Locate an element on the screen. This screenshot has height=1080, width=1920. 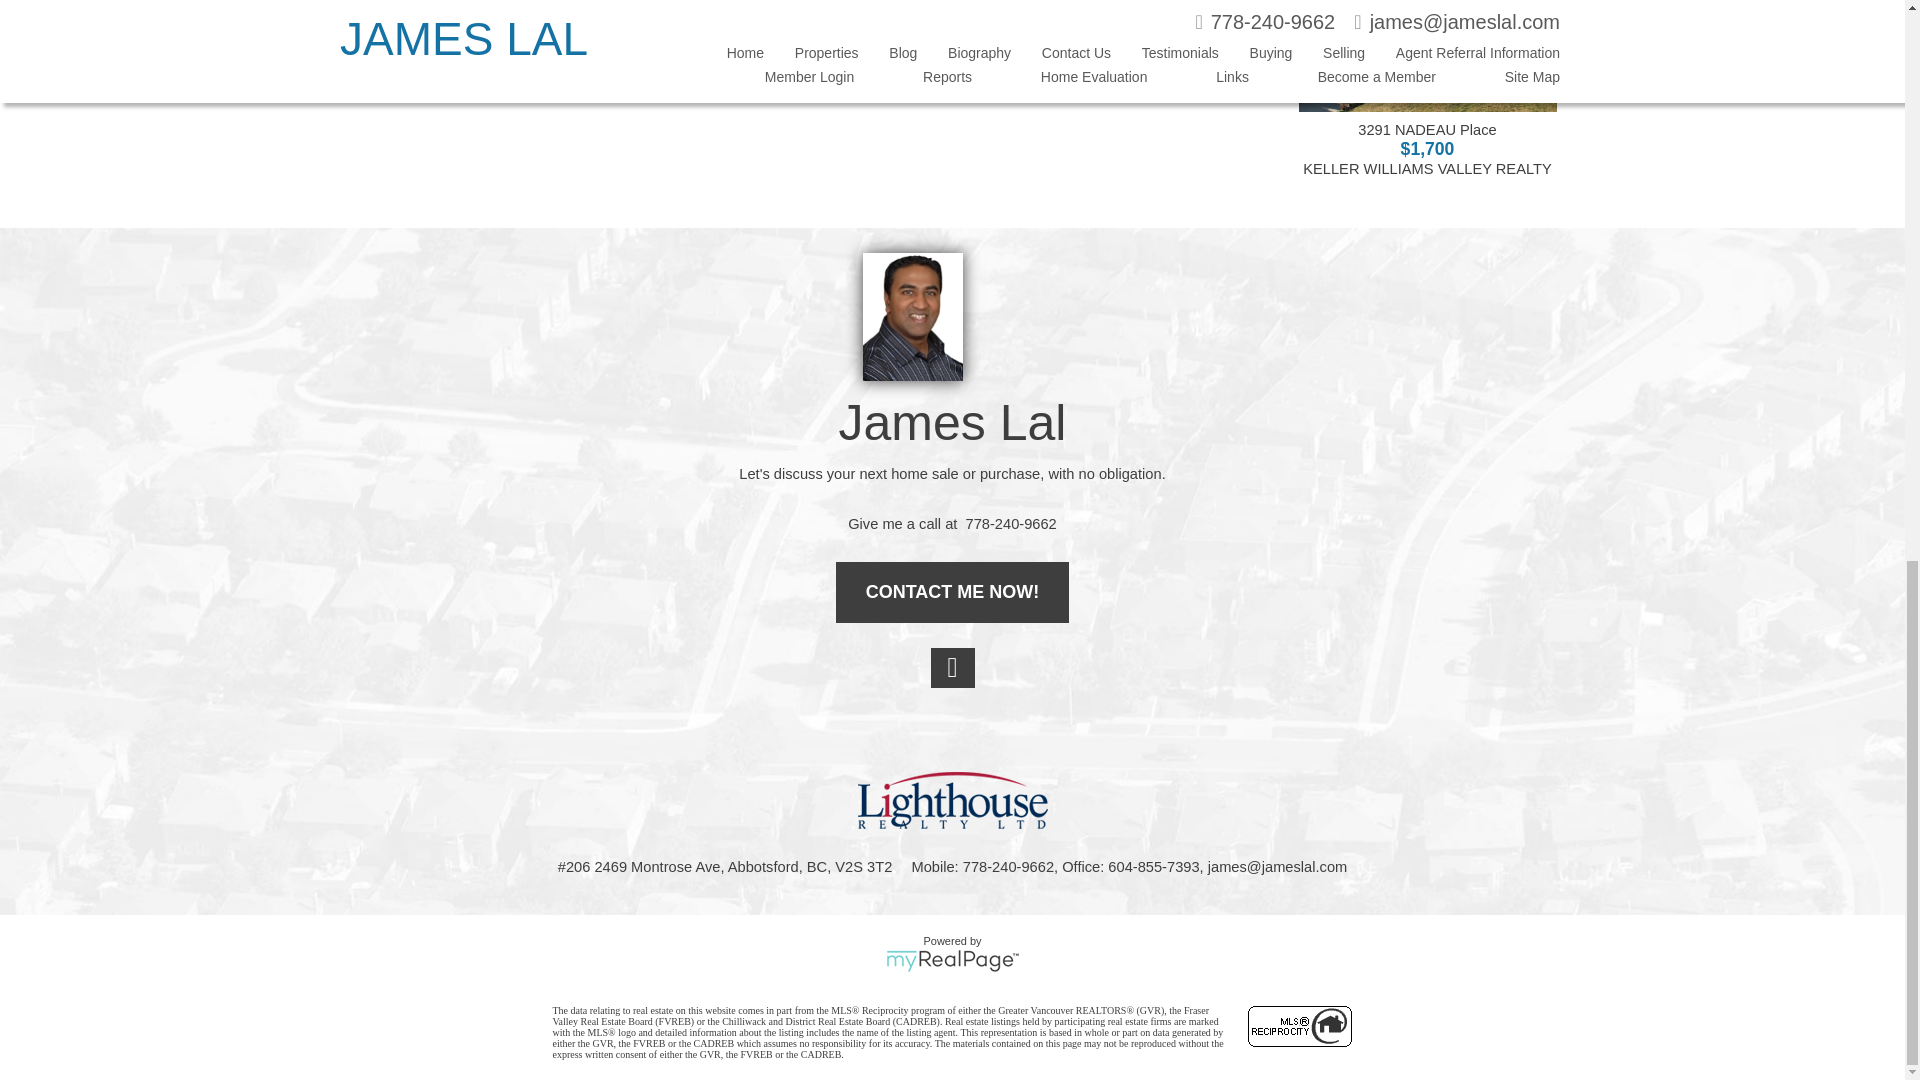
myRealPage.com is located at coordinates (952, 961).